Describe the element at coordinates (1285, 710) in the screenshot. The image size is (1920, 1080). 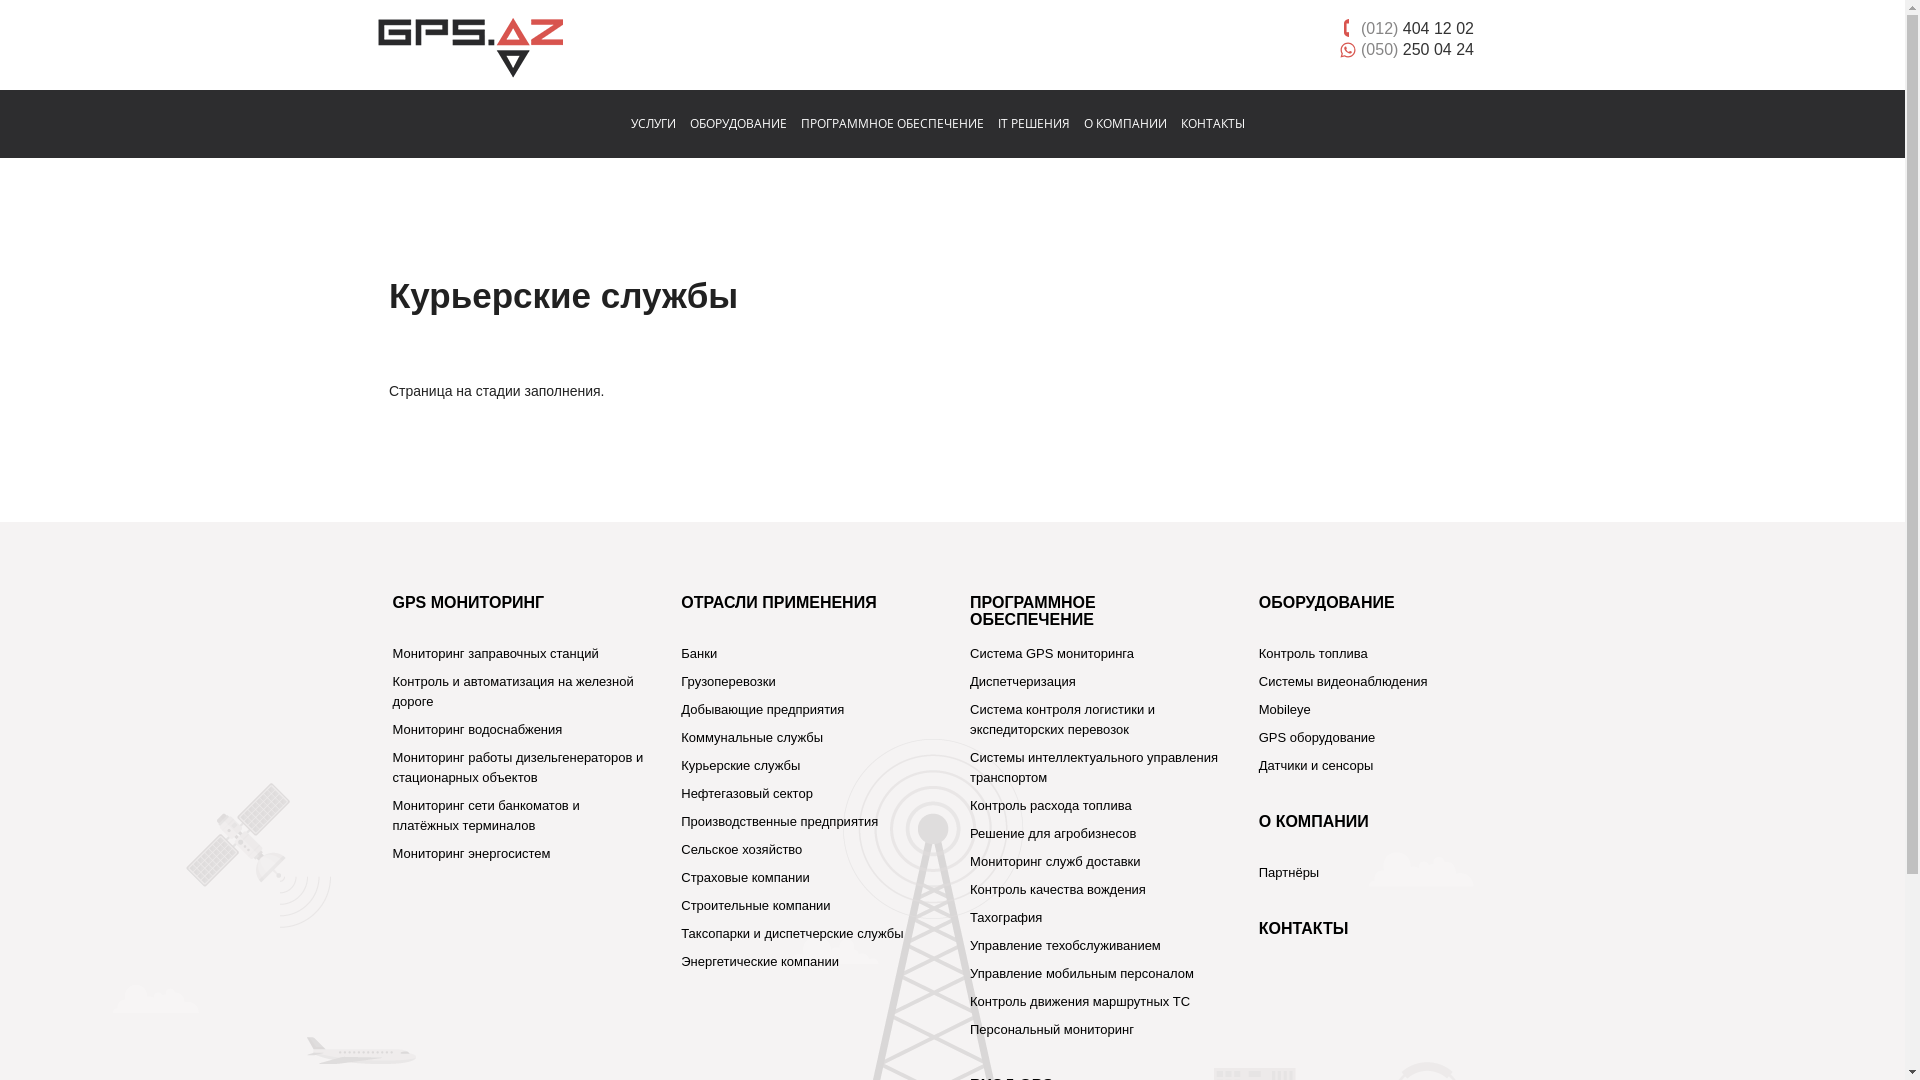
I see `Mobileye` at that location.